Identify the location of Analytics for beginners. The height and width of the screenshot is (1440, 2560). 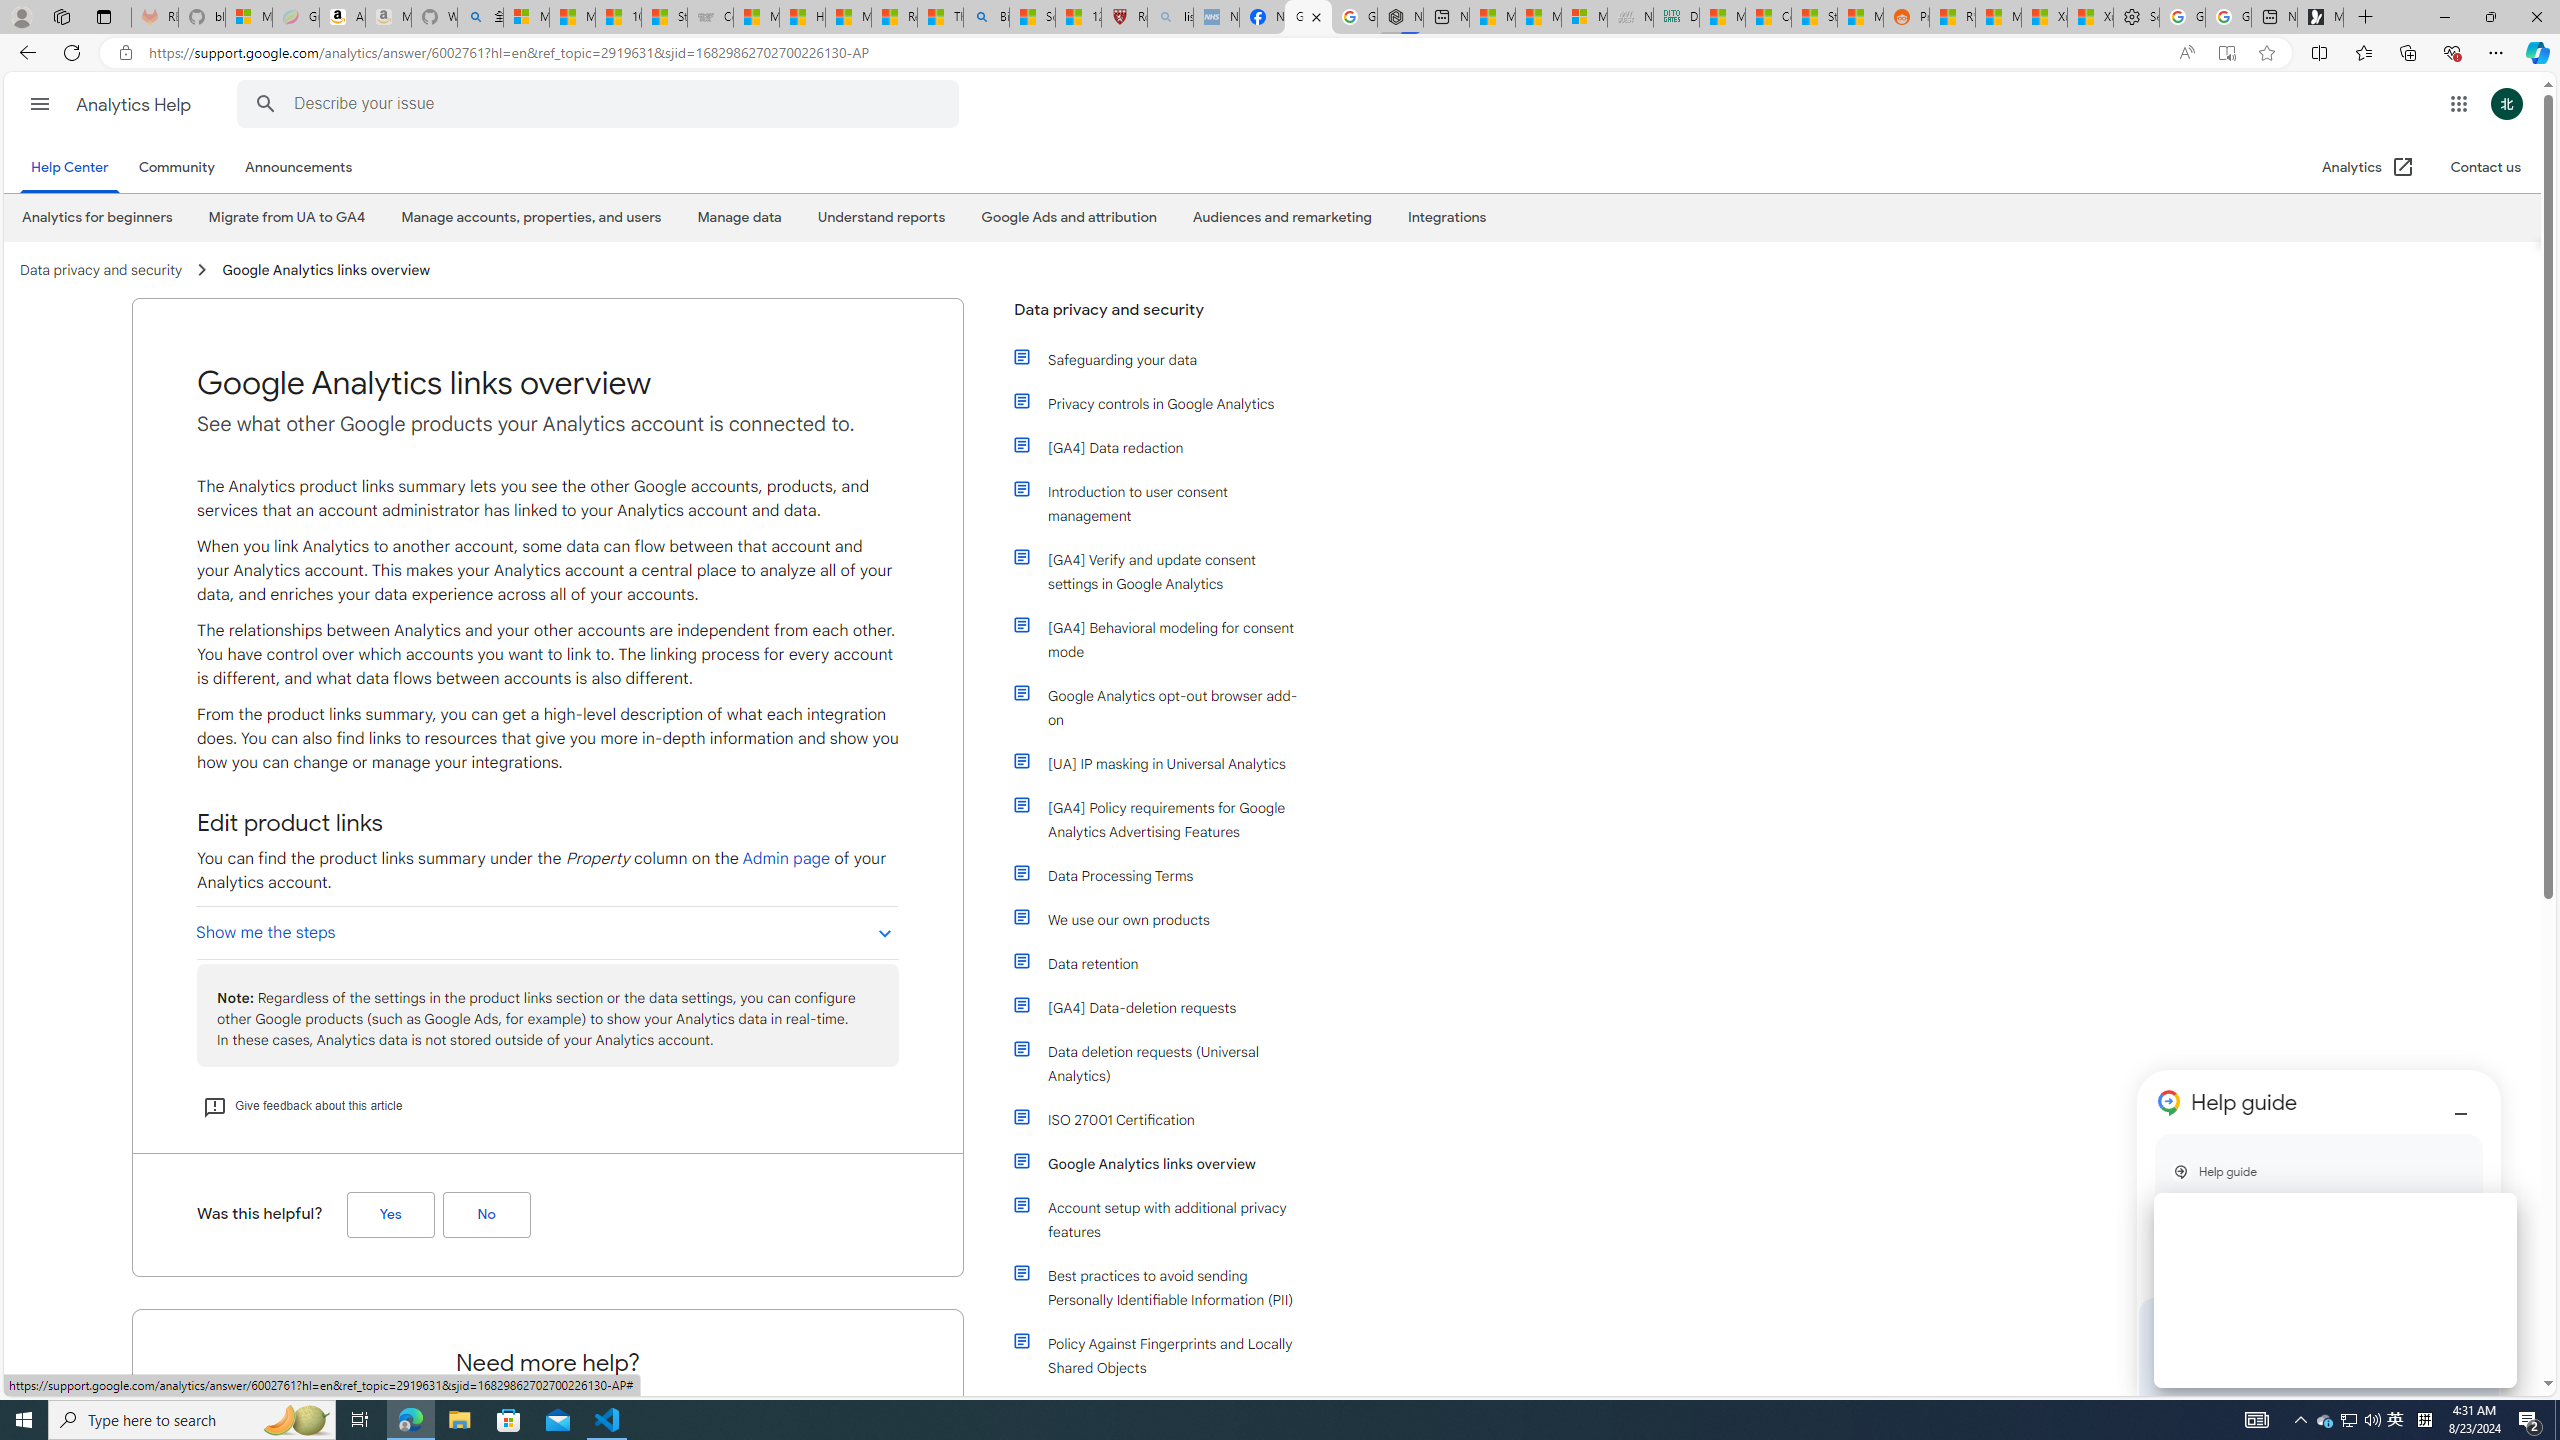
(97, 218).